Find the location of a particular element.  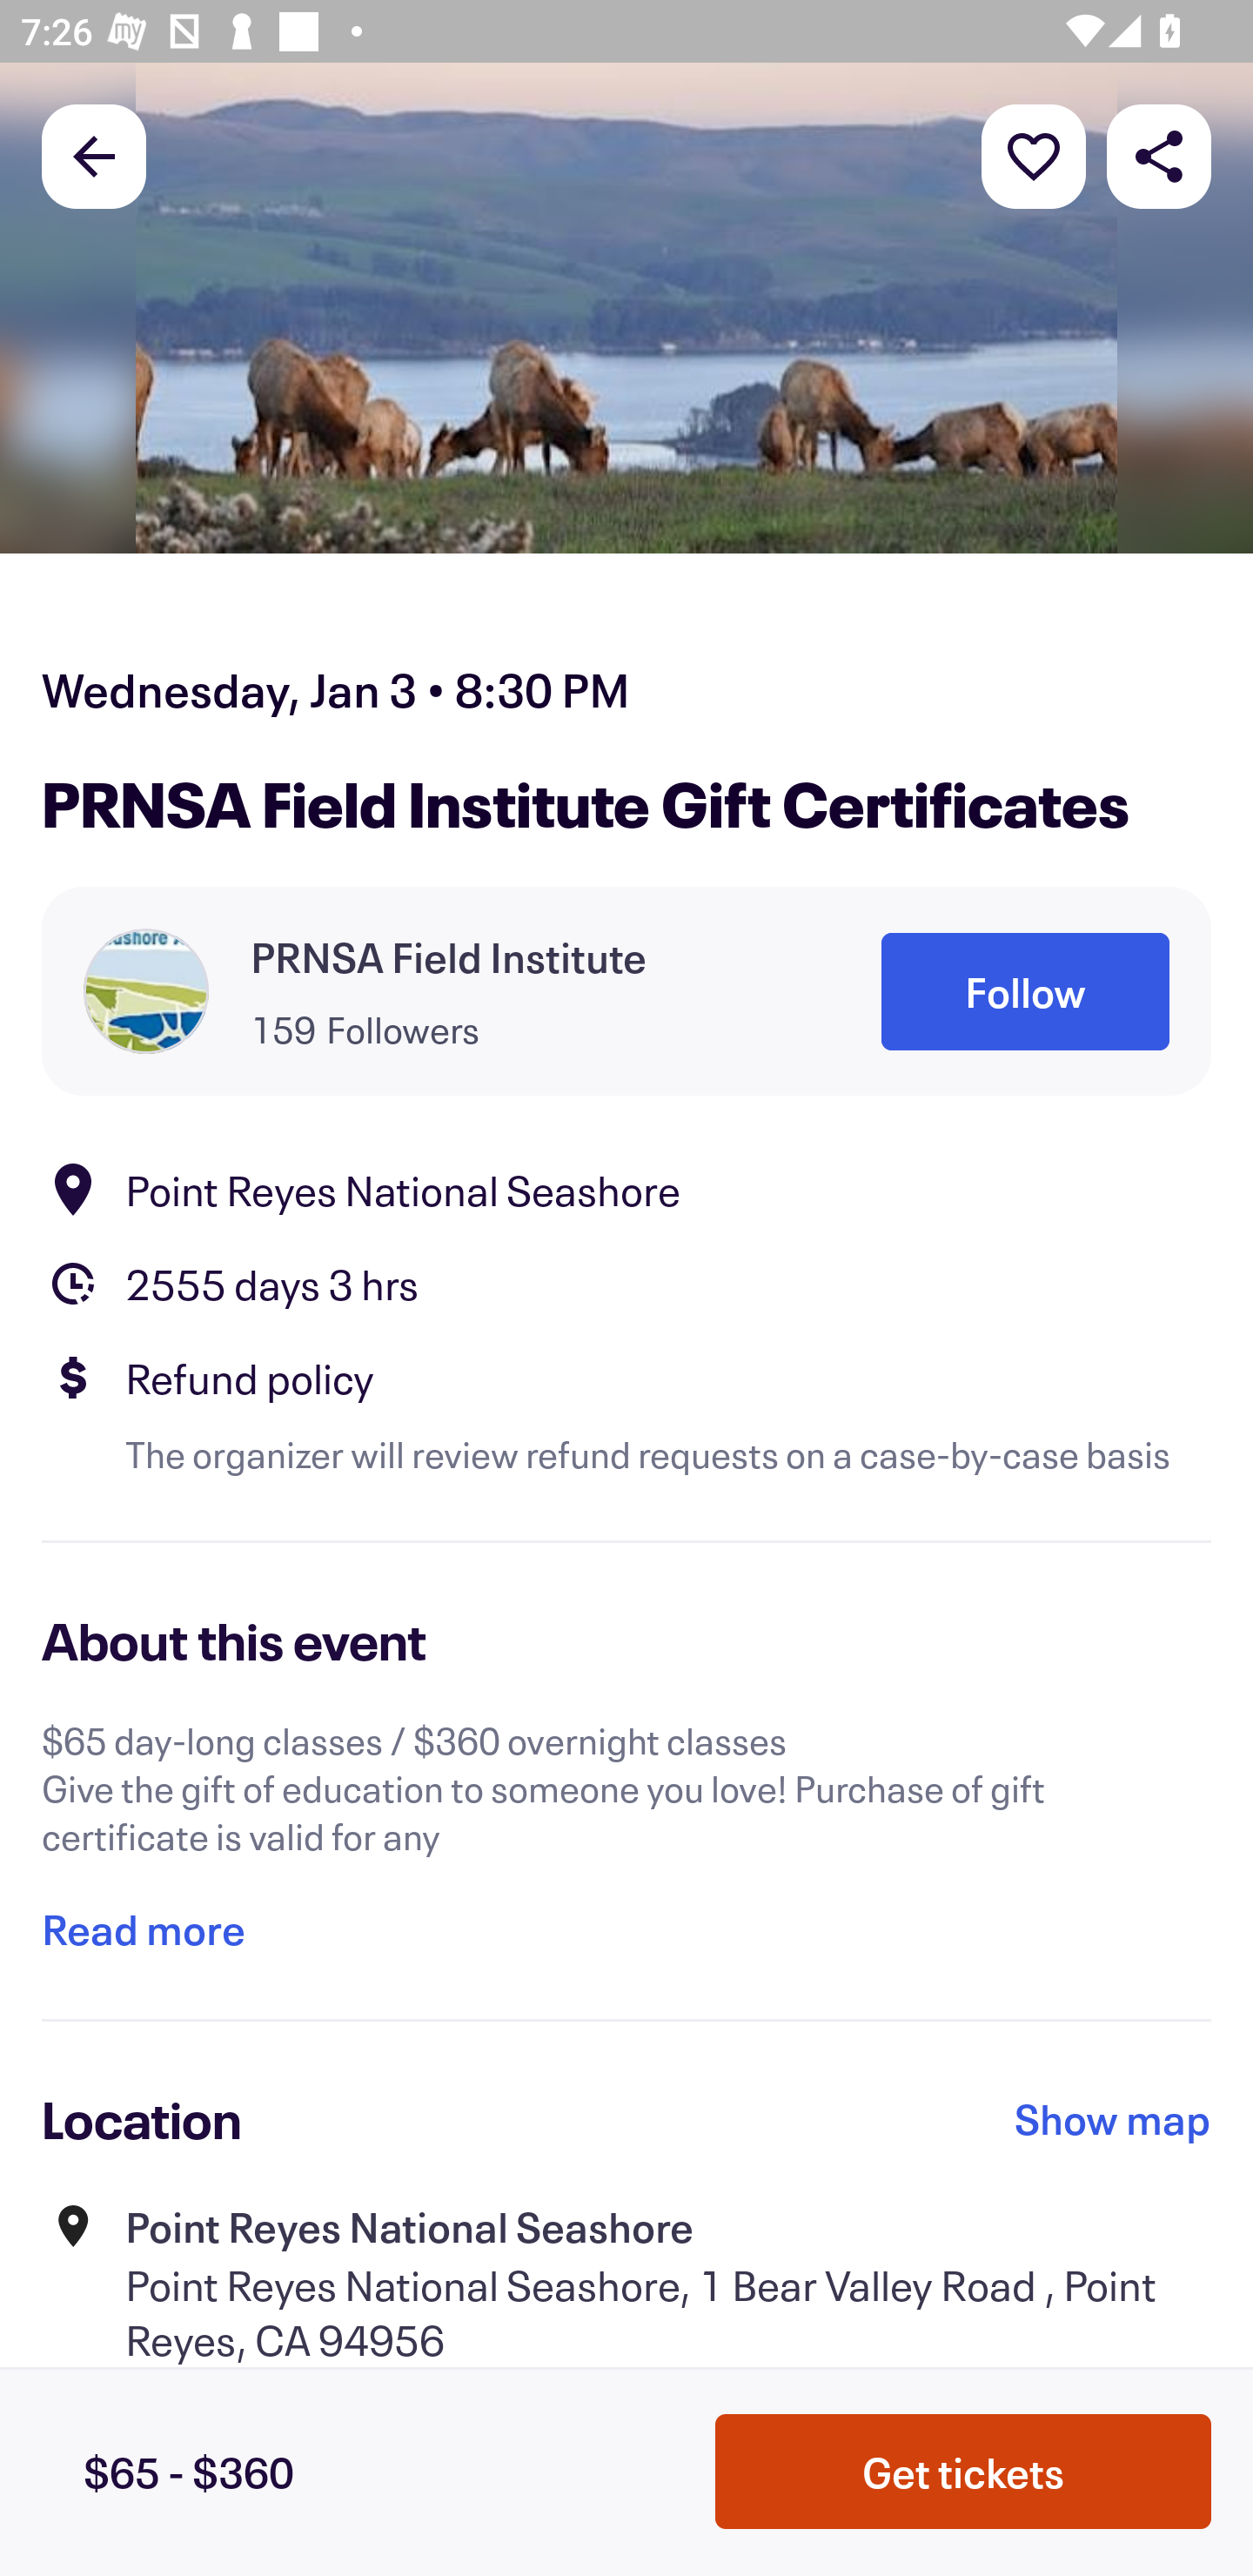

Share is located at coordinates (1159, 155).